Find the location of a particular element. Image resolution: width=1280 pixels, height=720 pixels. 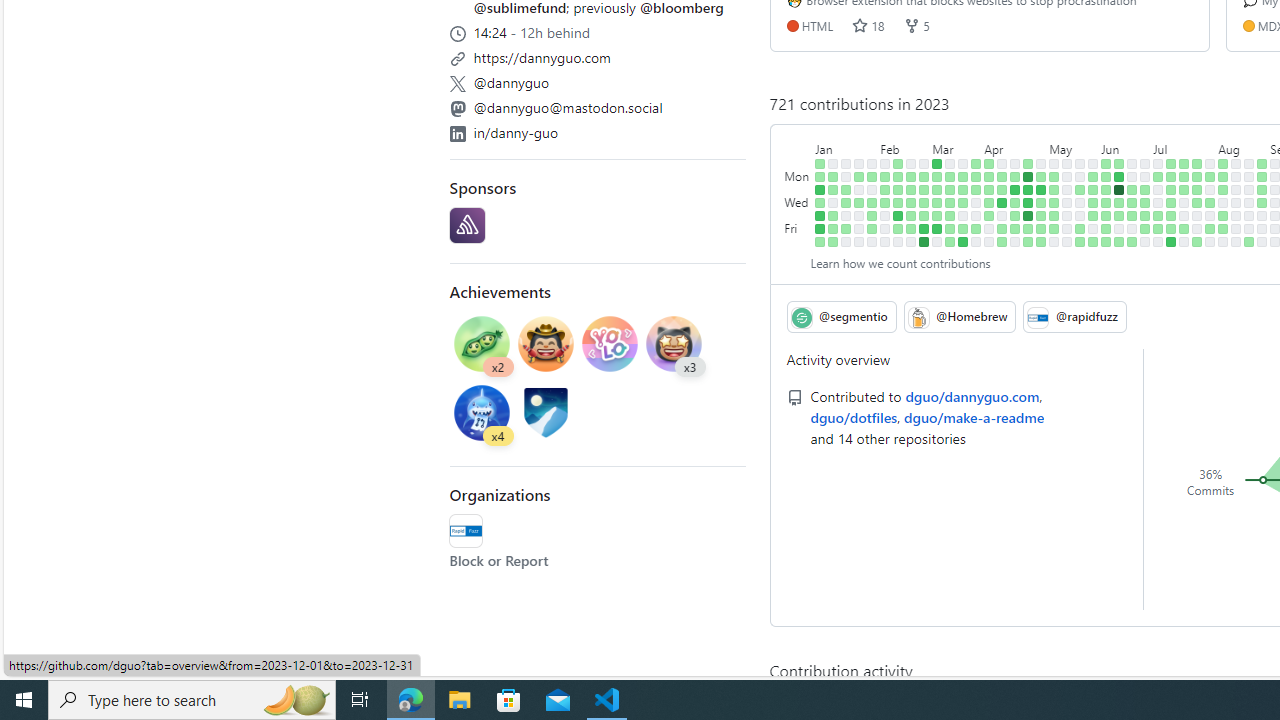

No contributions on August 23rd. is located at coordinates (1249, 202).